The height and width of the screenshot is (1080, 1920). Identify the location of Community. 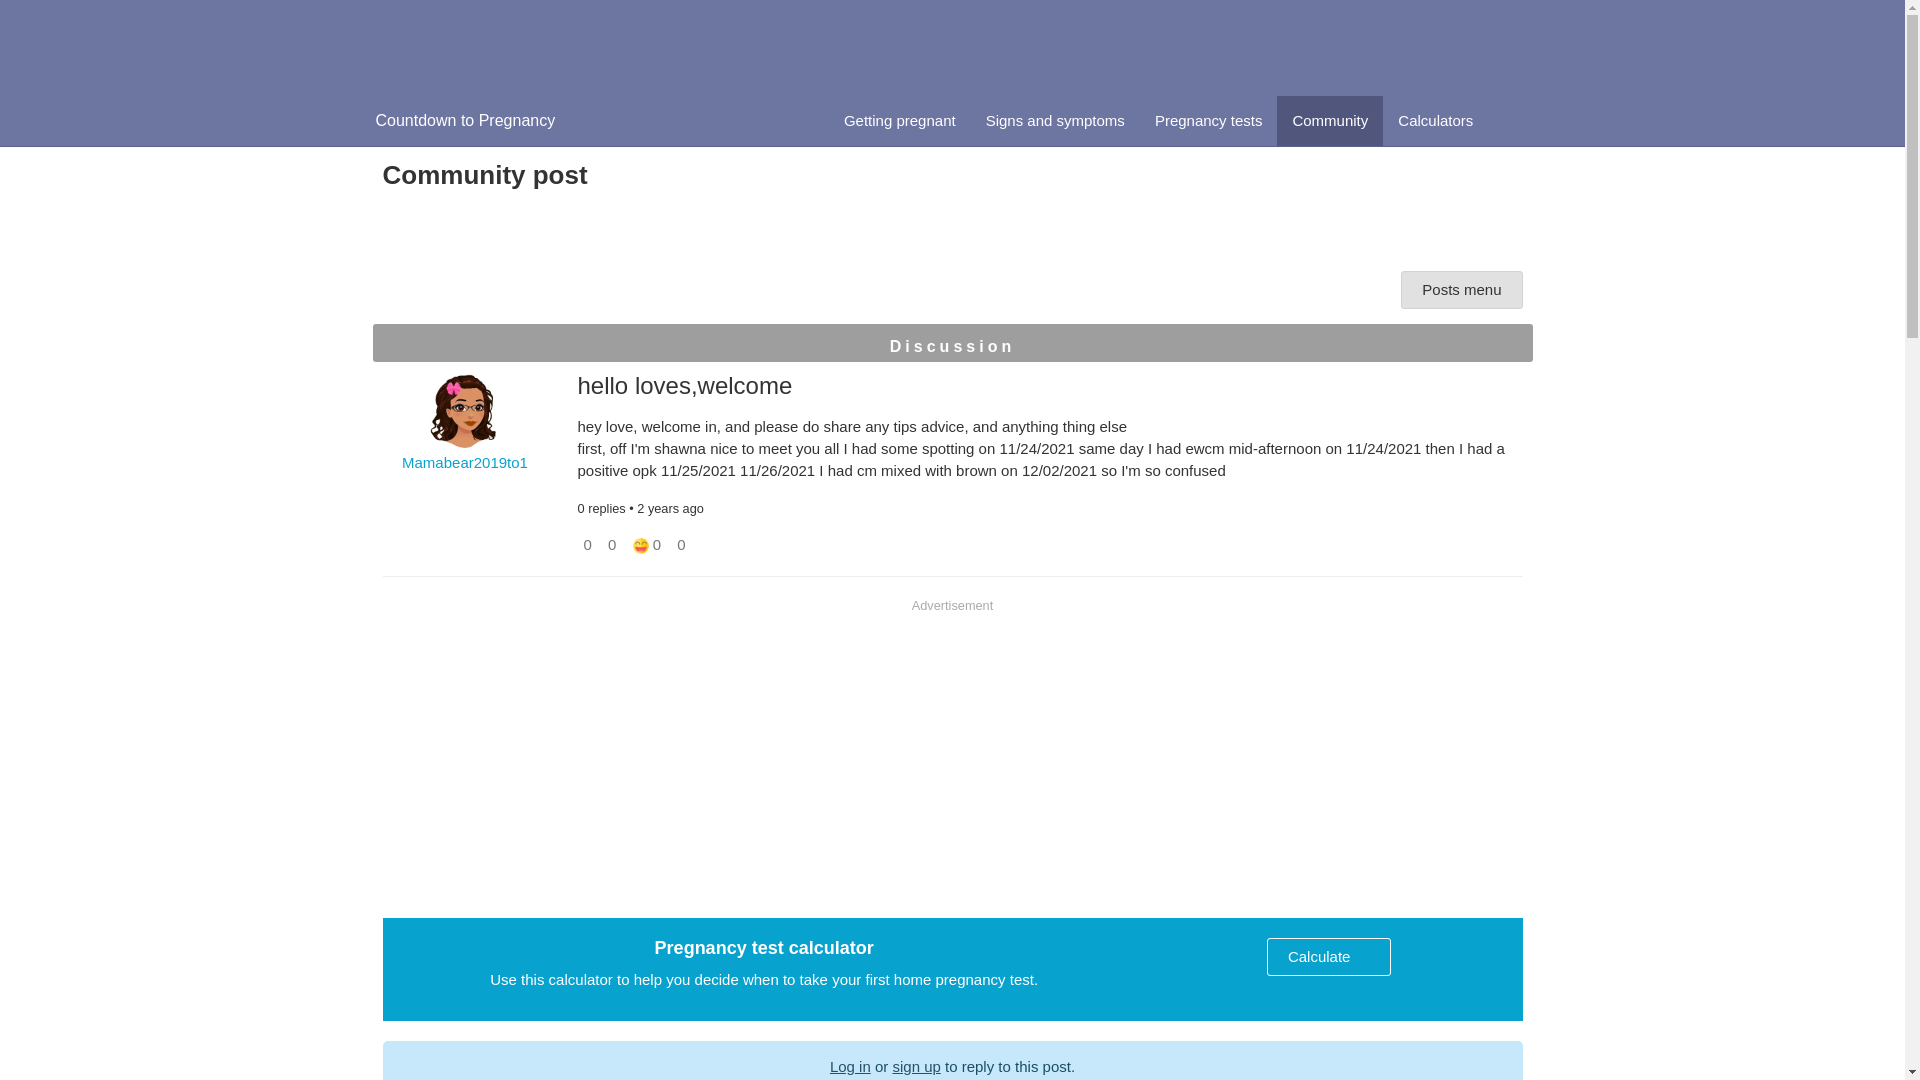
(1329, 120).